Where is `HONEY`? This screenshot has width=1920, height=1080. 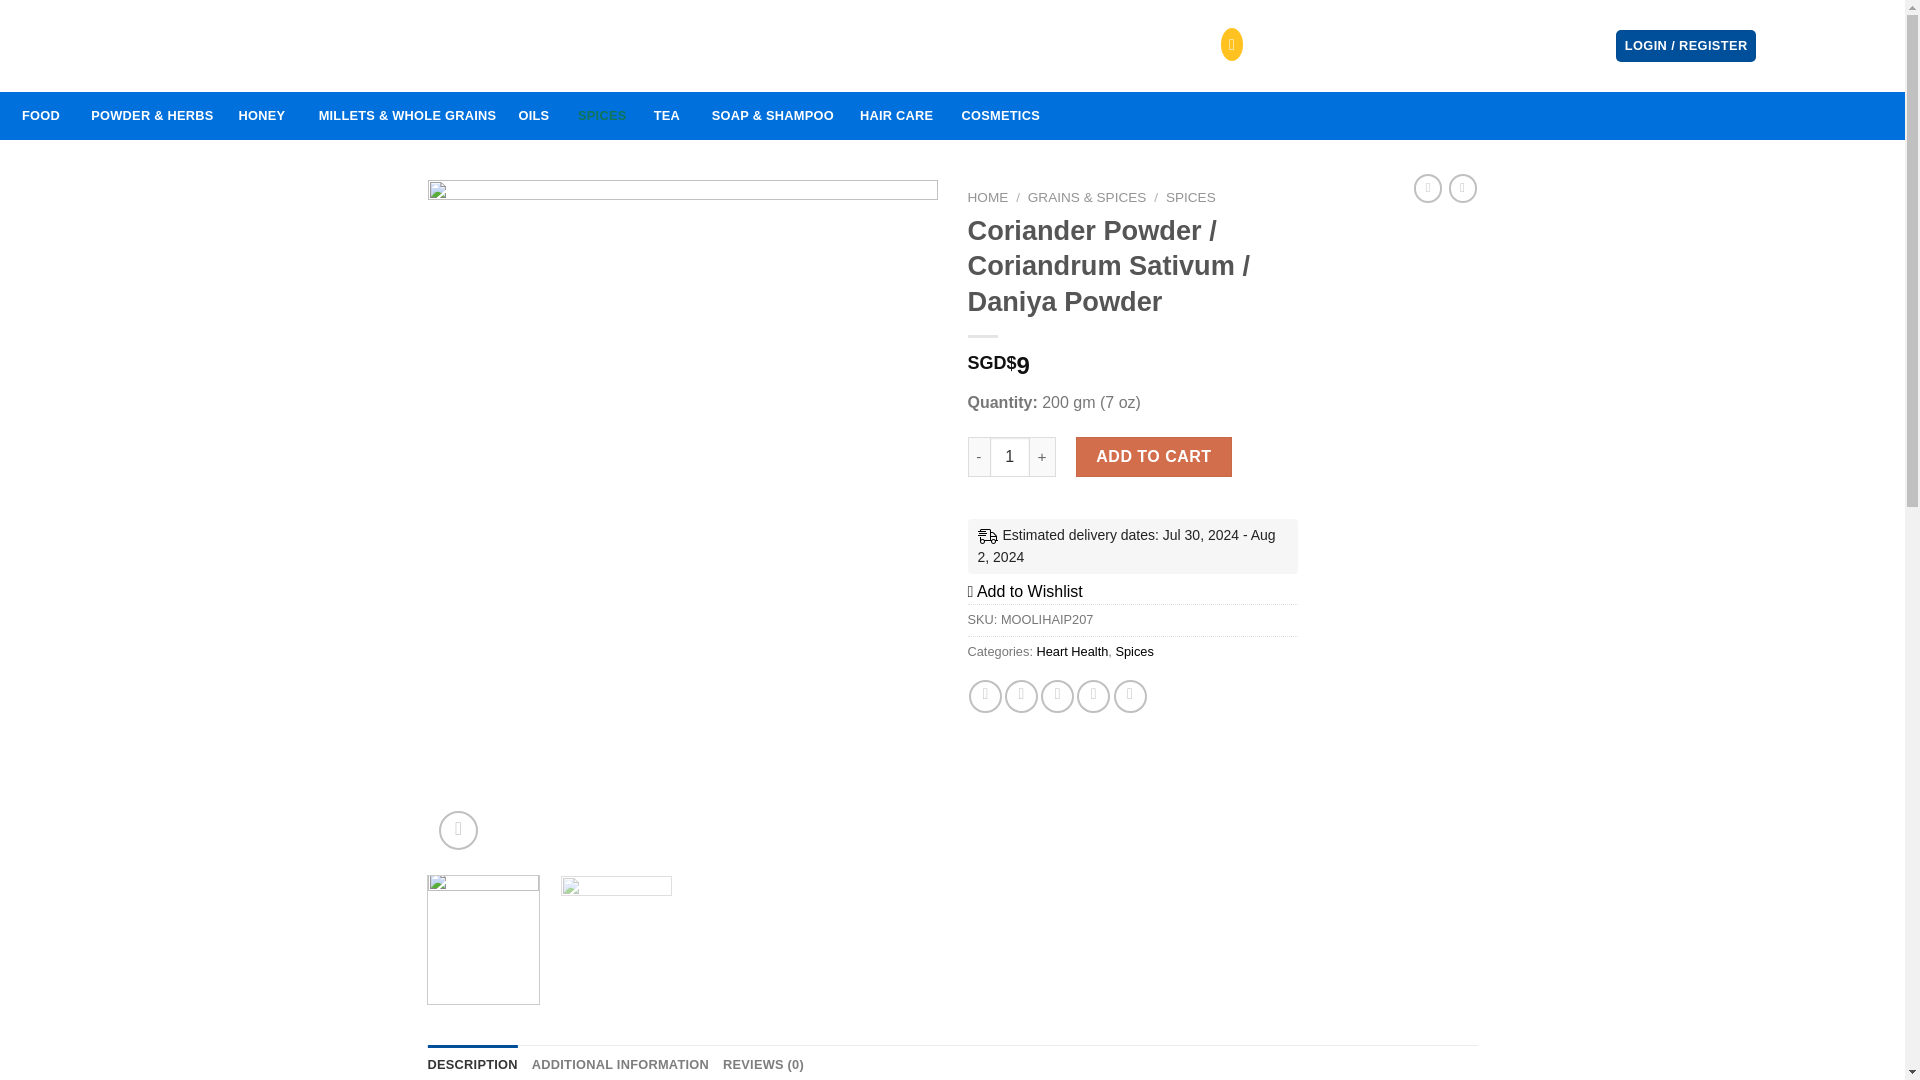 HONEY is located at coordinates (986, 696).